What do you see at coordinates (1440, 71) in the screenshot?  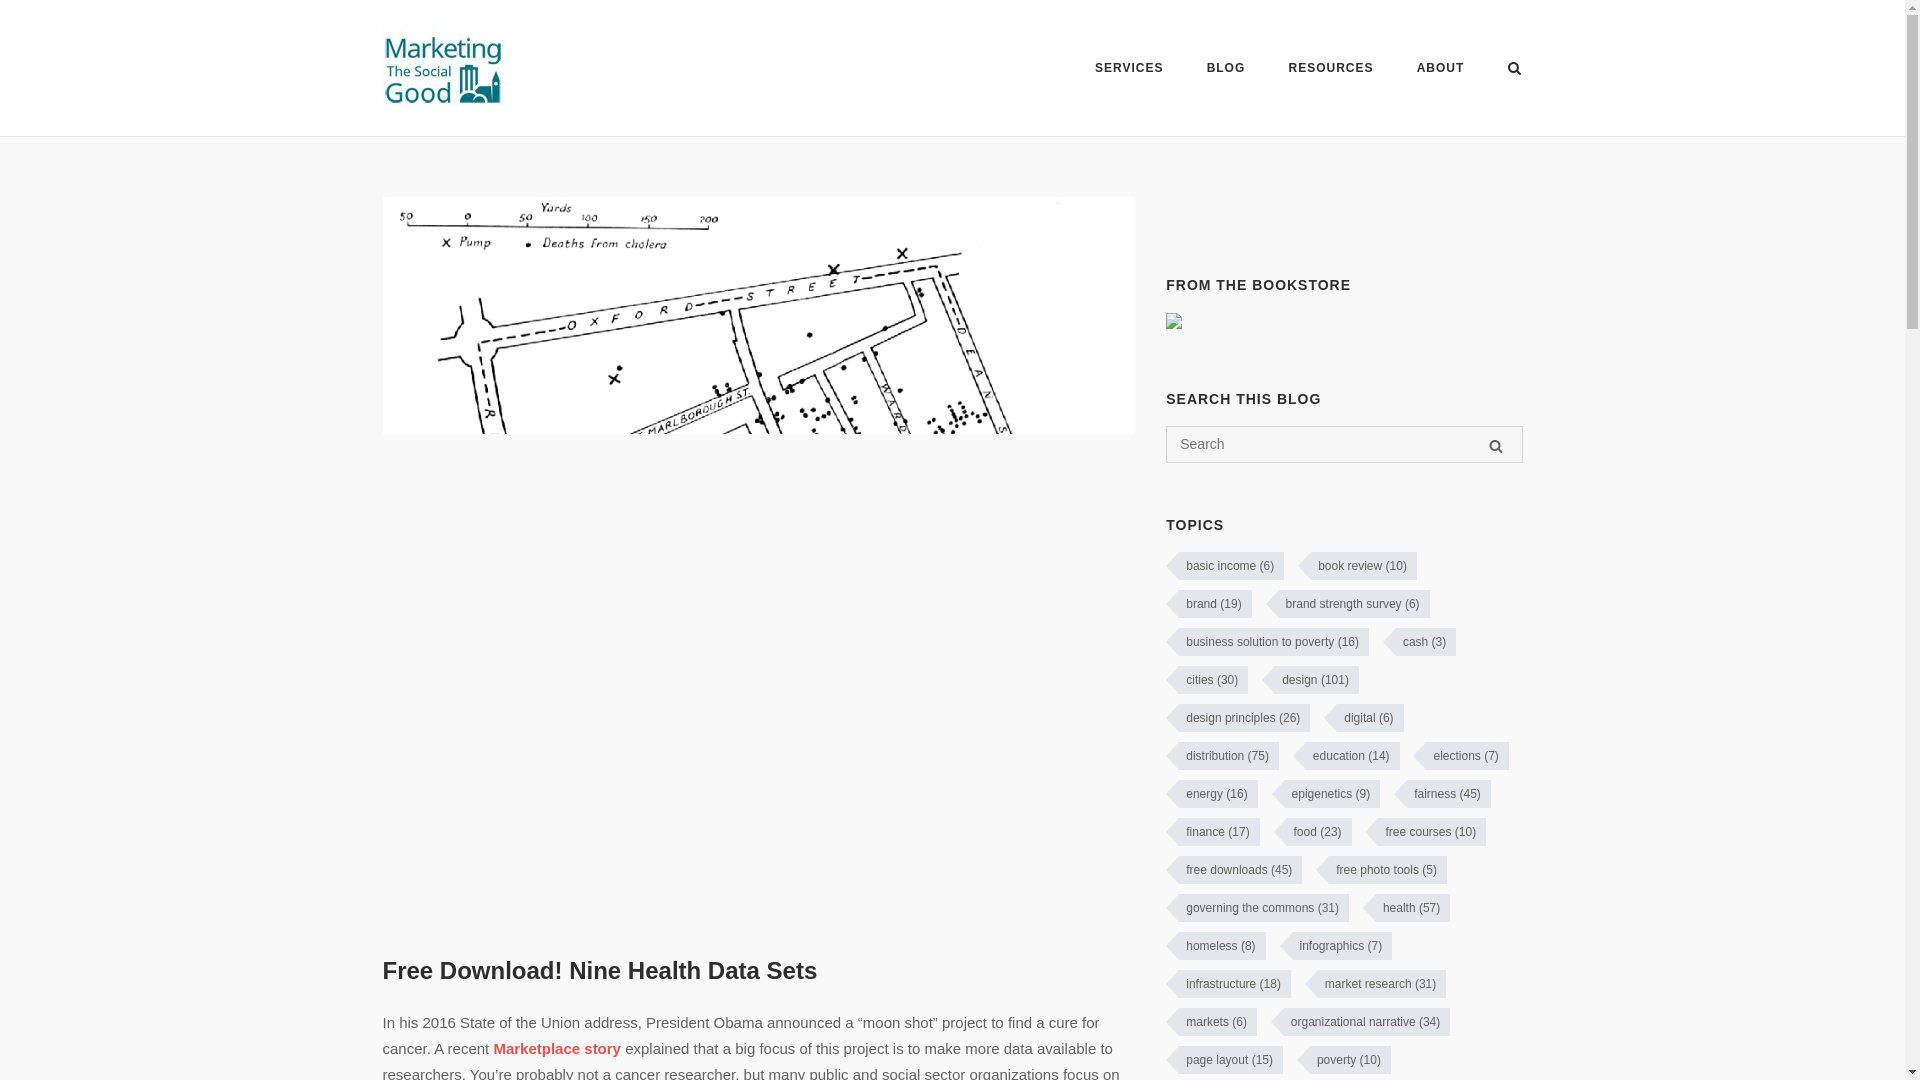 I see `ABOUT` at bounding box center [1440, 71].